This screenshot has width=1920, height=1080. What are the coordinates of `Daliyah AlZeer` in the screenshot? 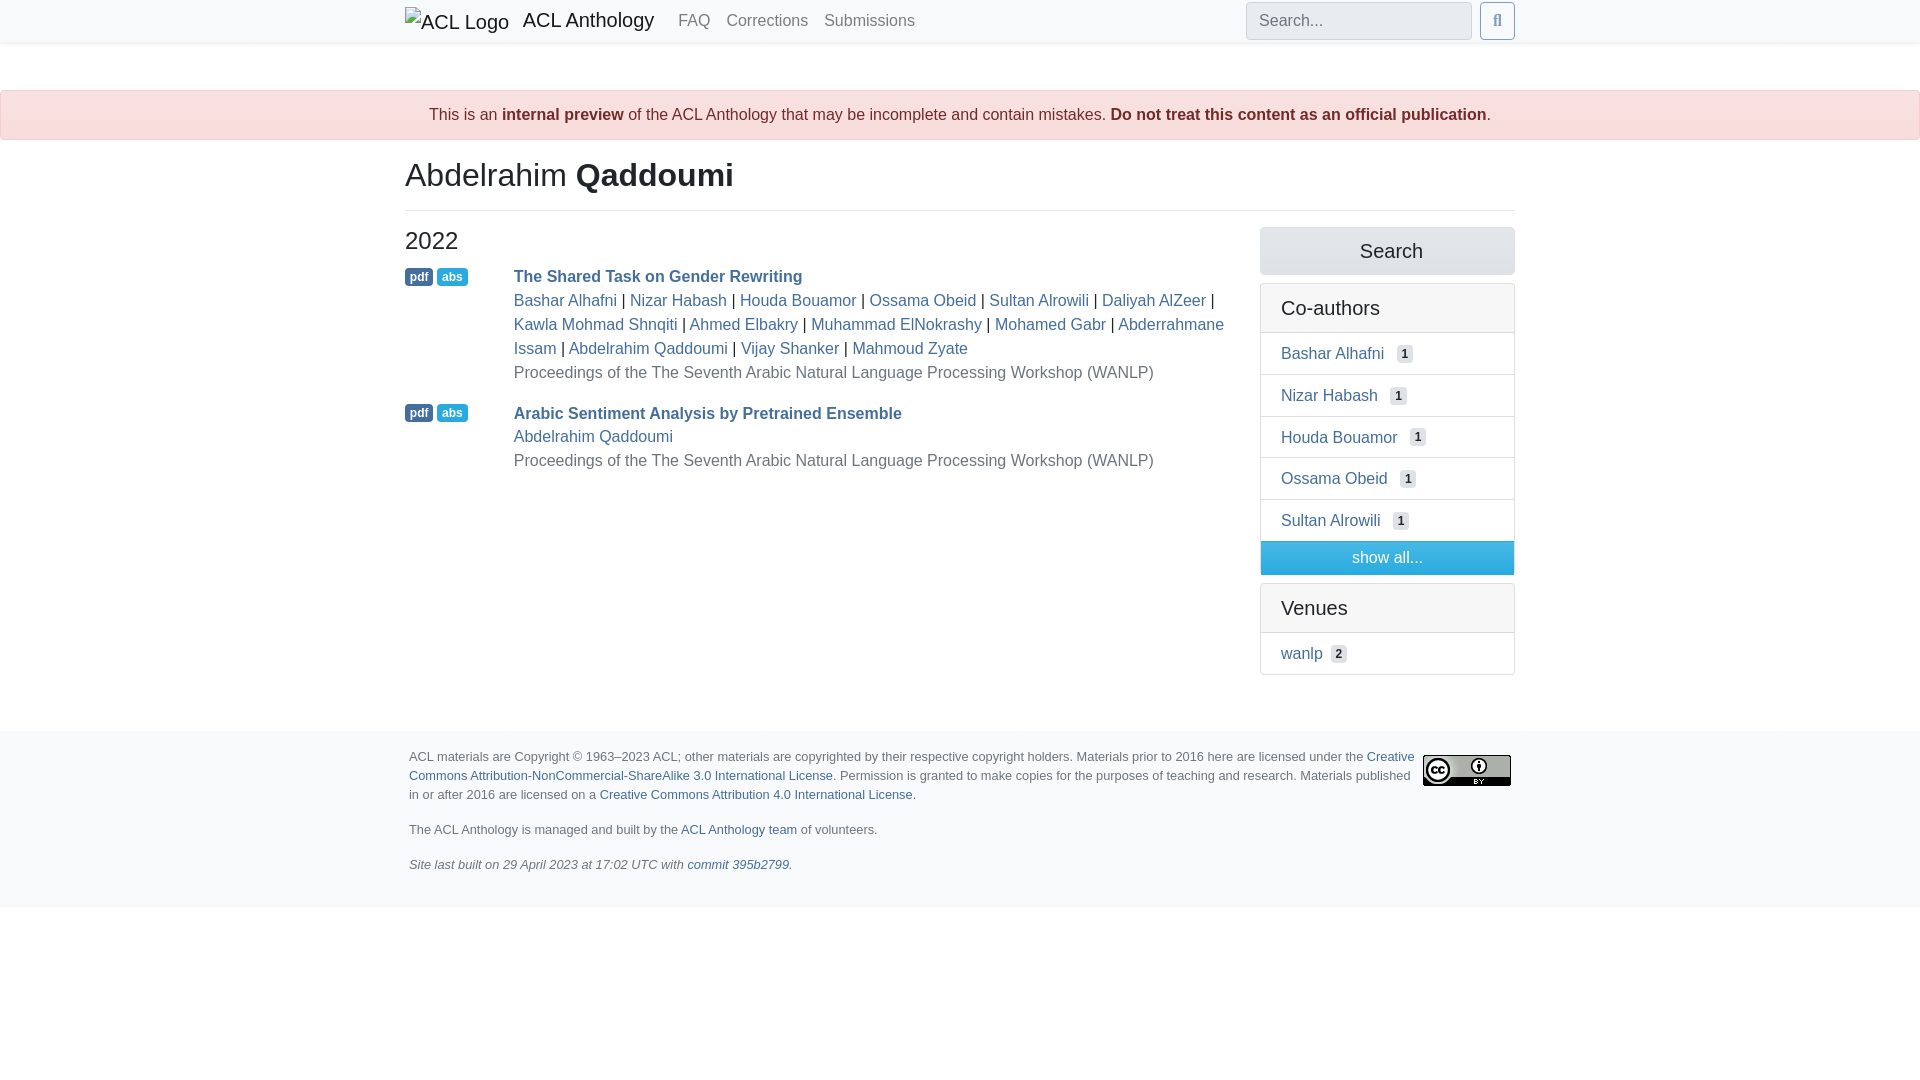 It's located at (1154, 300).